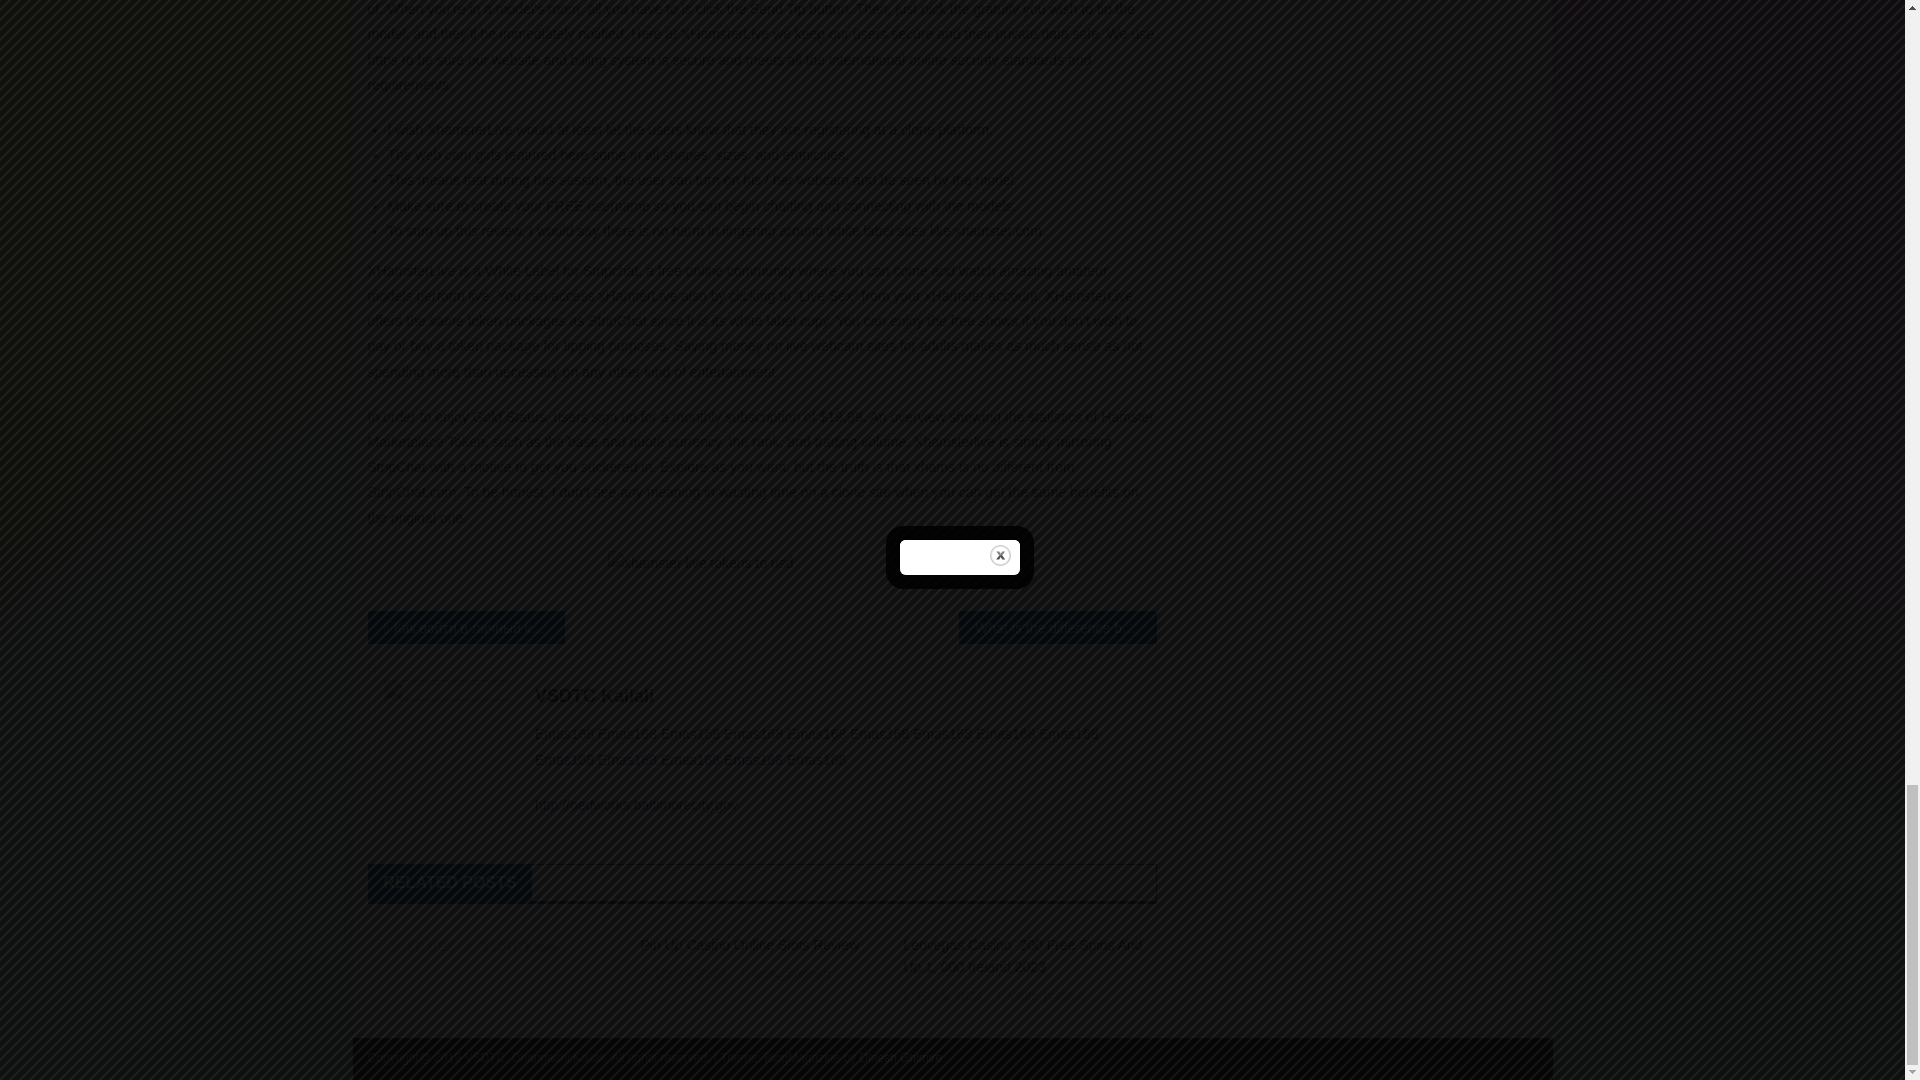  Describe the element at coordinates (690, 759) in the screenshot. I see `Emas168` at that location.